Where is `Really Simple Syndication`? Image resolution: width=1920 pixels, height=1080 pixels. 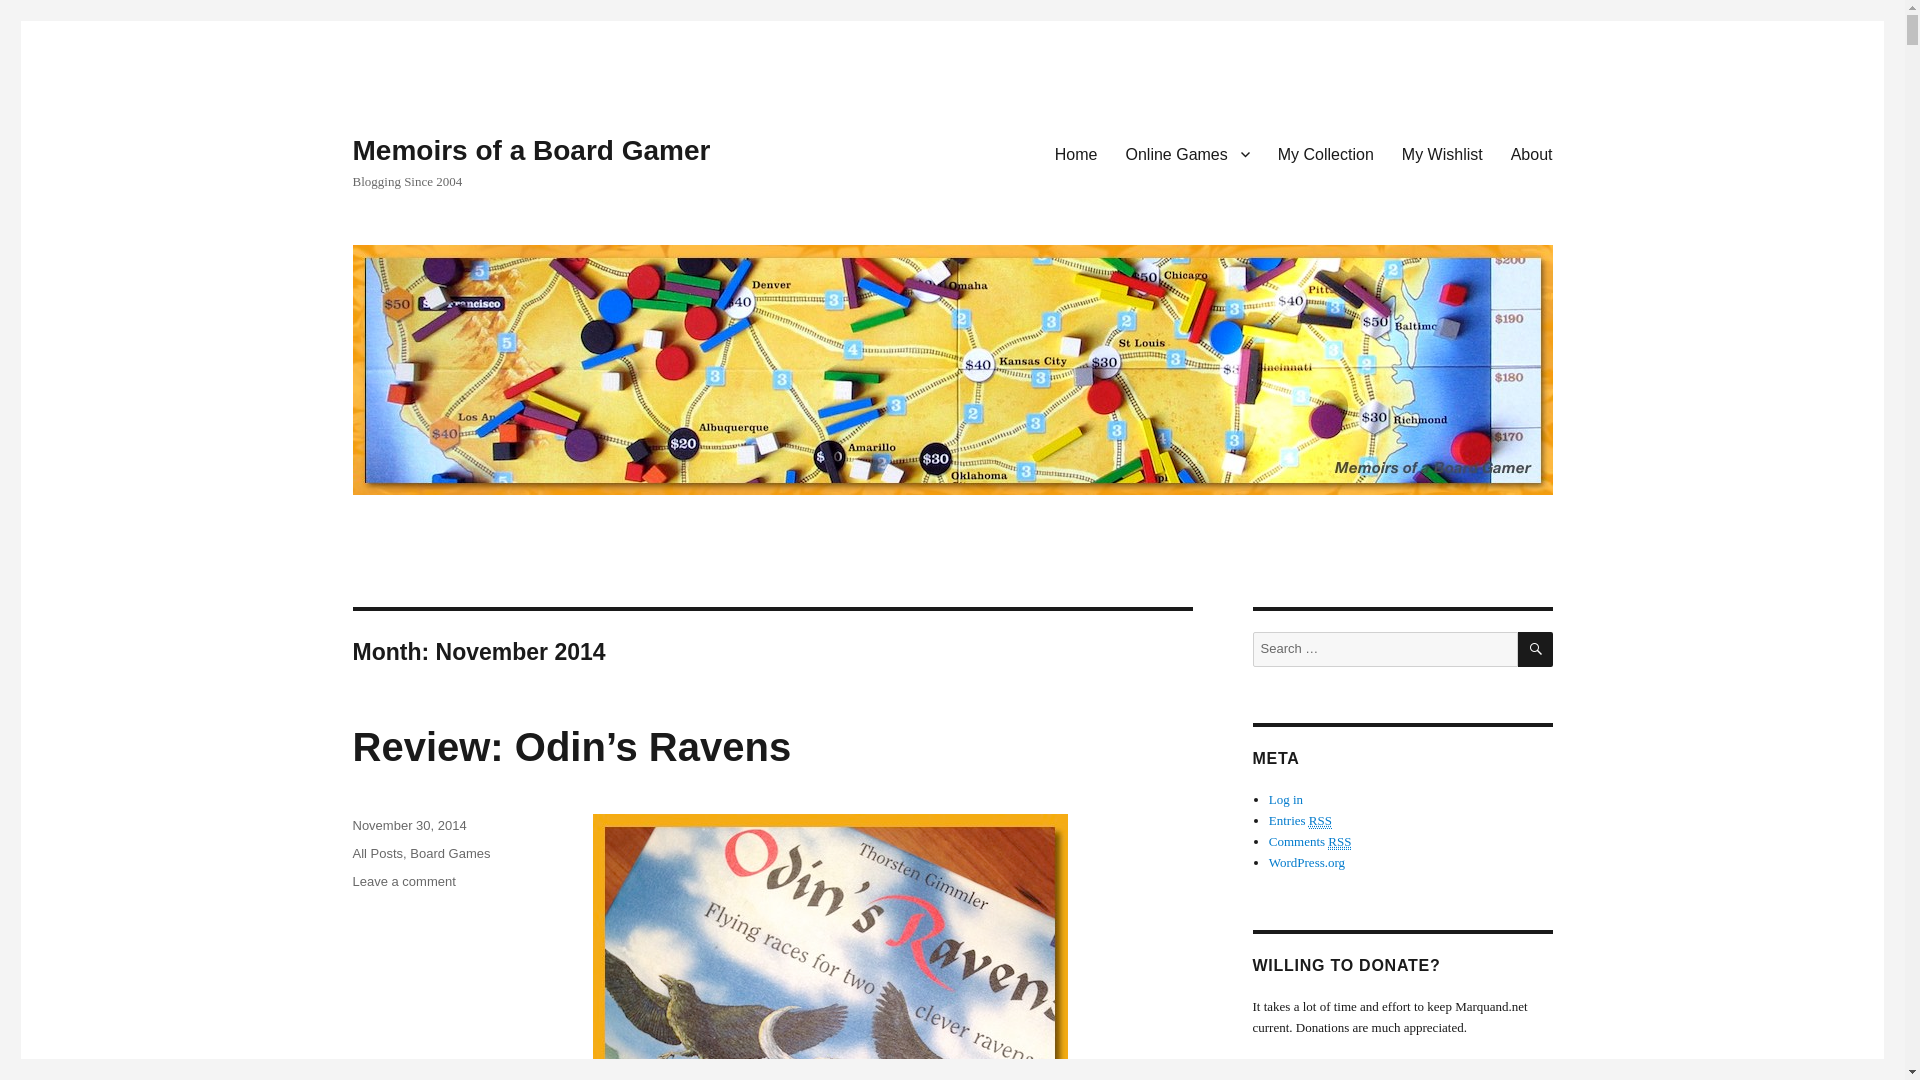
Really Simple Syndication is located at coordinates (1340, 841).